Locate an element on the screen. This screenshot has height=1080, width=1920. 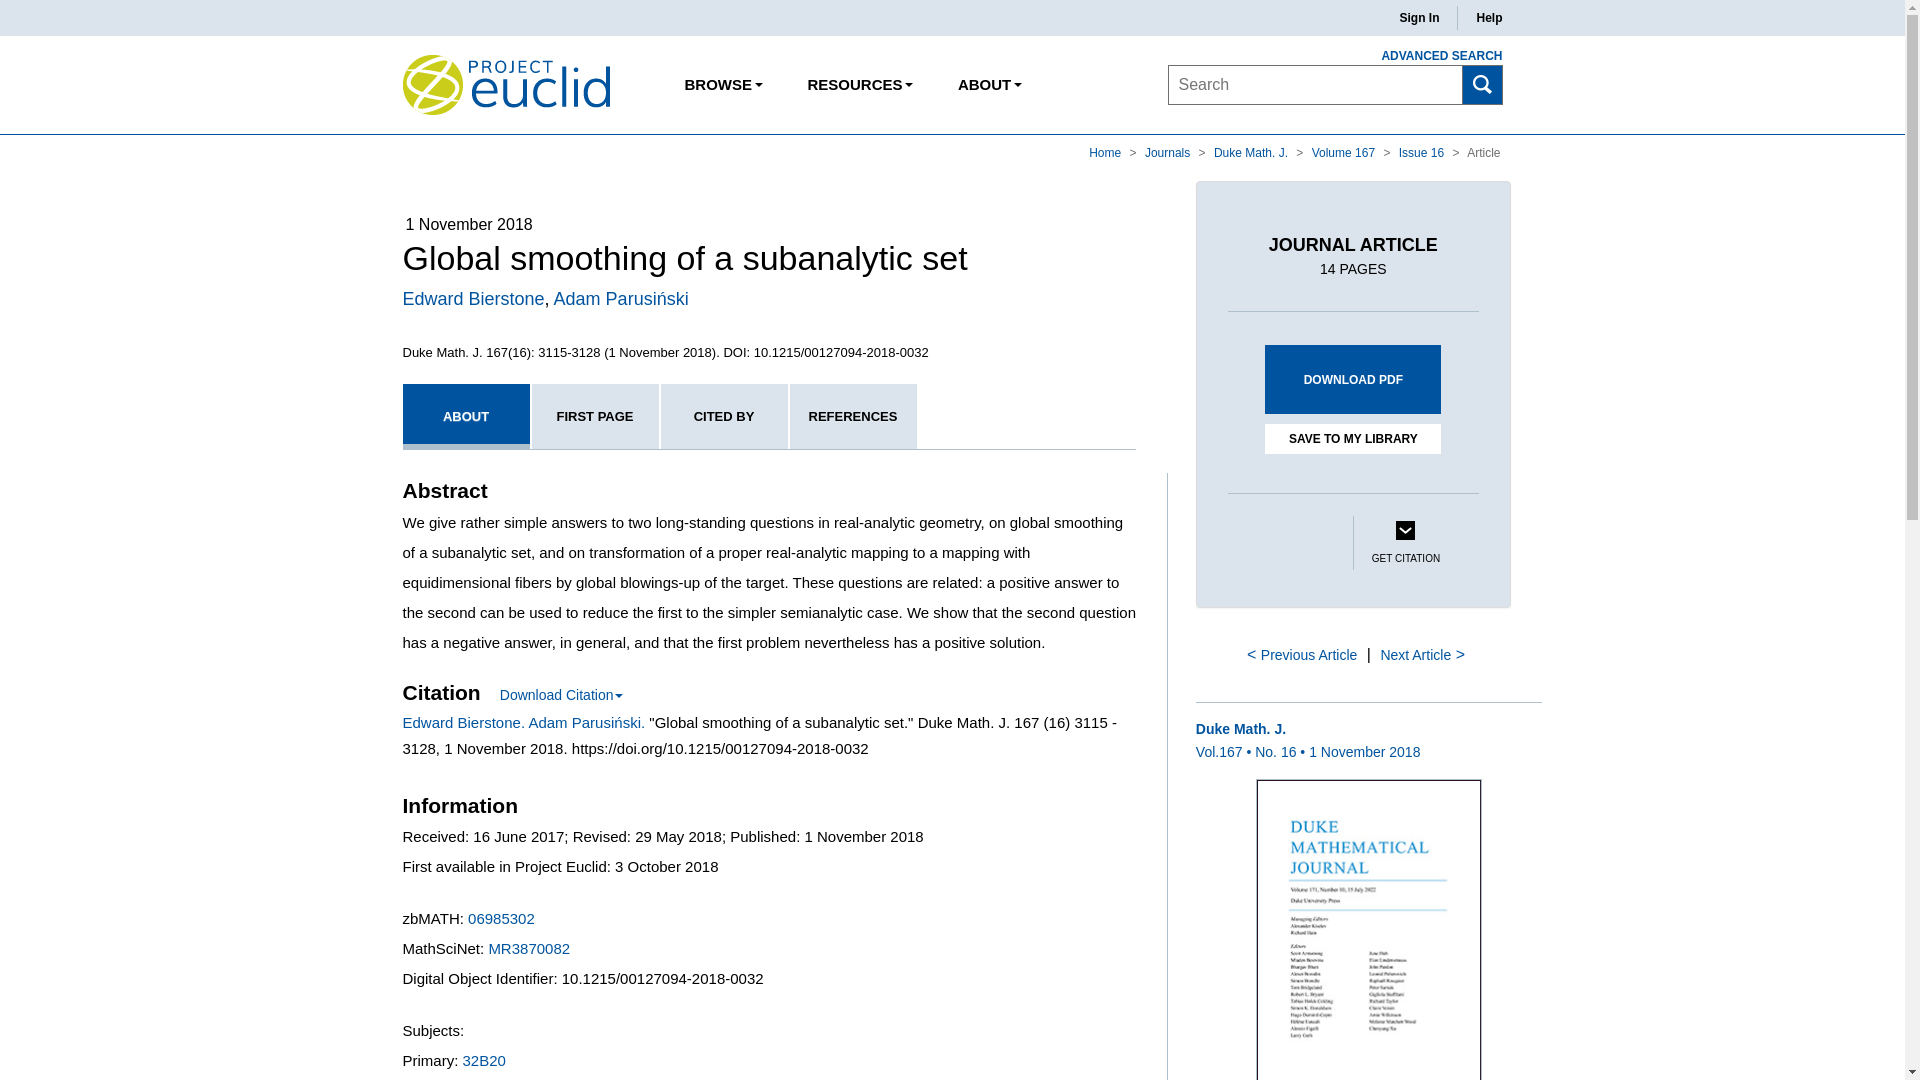
Journals is located at coordinates (1169, 152).